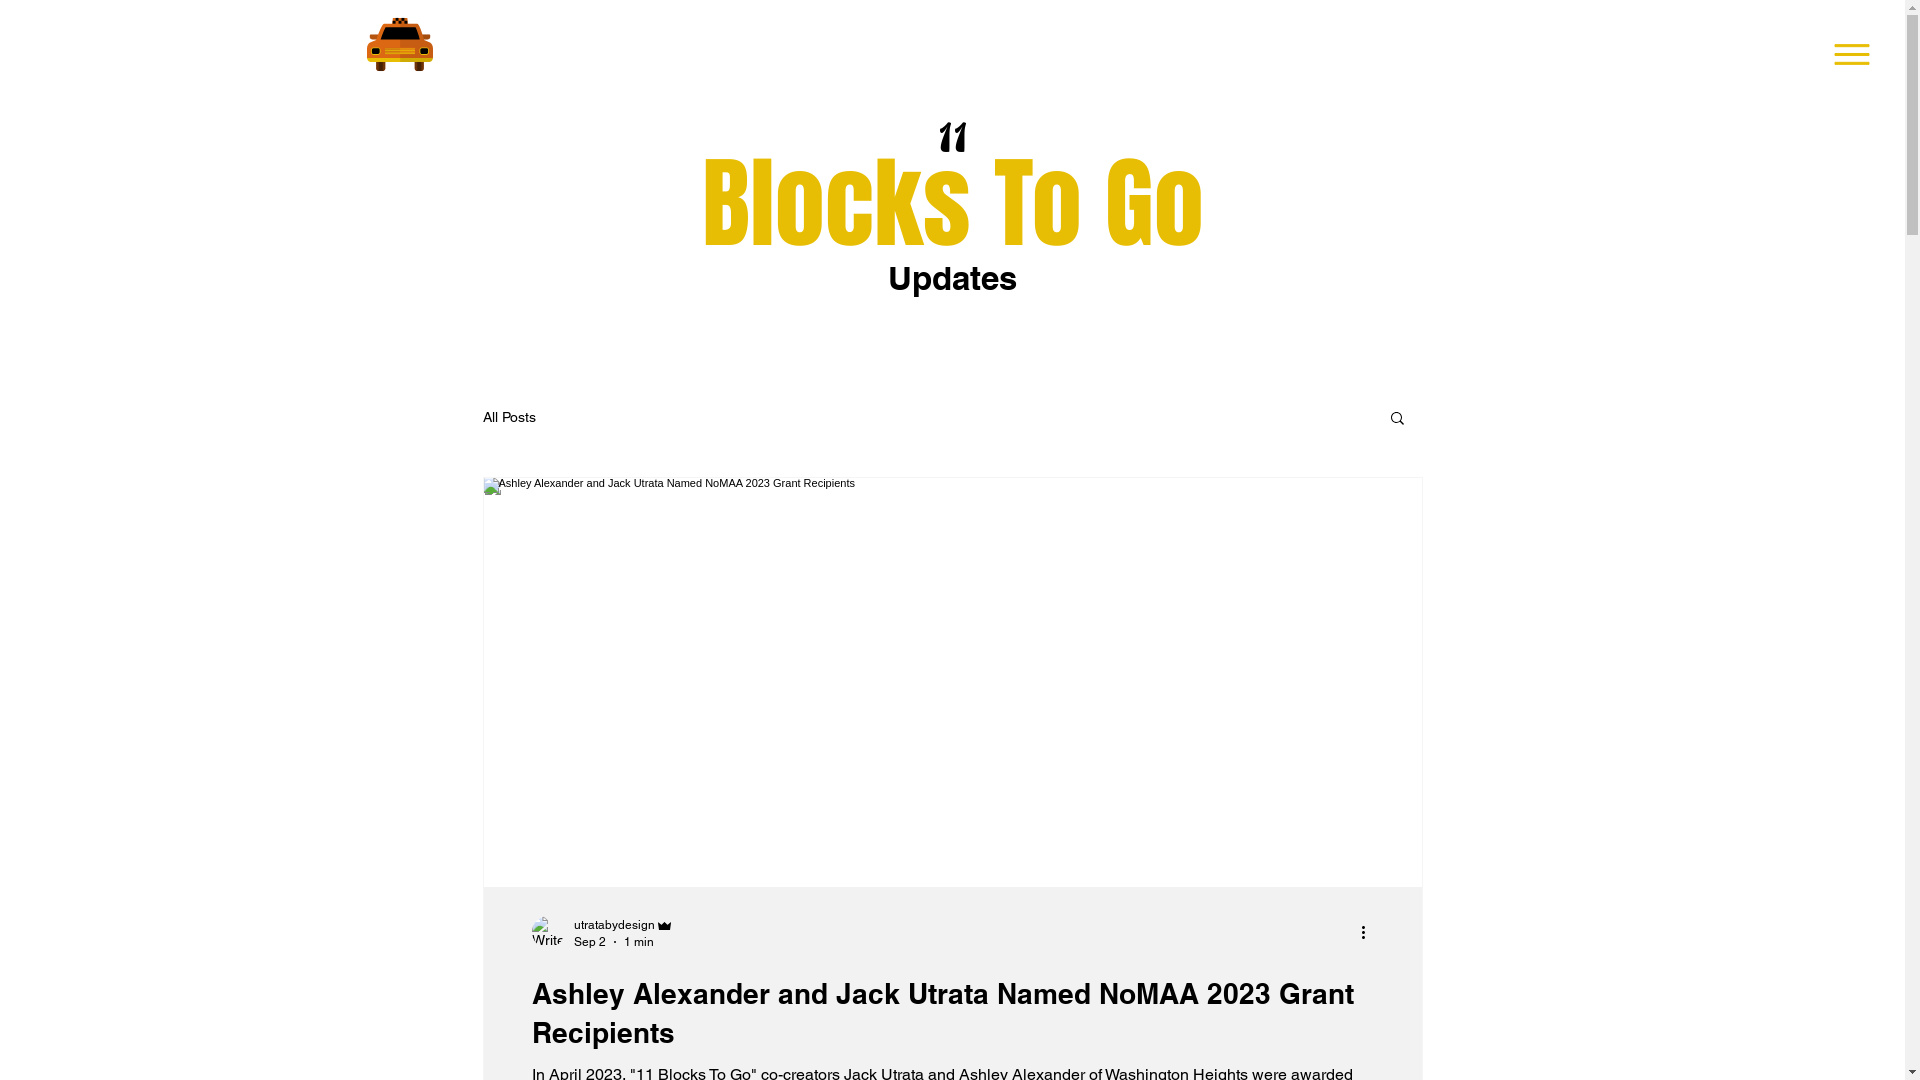 The width and height of the screenshot is (1920, 1080). What do you see at coordinates (953, 204) in the screenshot?
I see `Blocks To Go` at bounding box center [953, 204].